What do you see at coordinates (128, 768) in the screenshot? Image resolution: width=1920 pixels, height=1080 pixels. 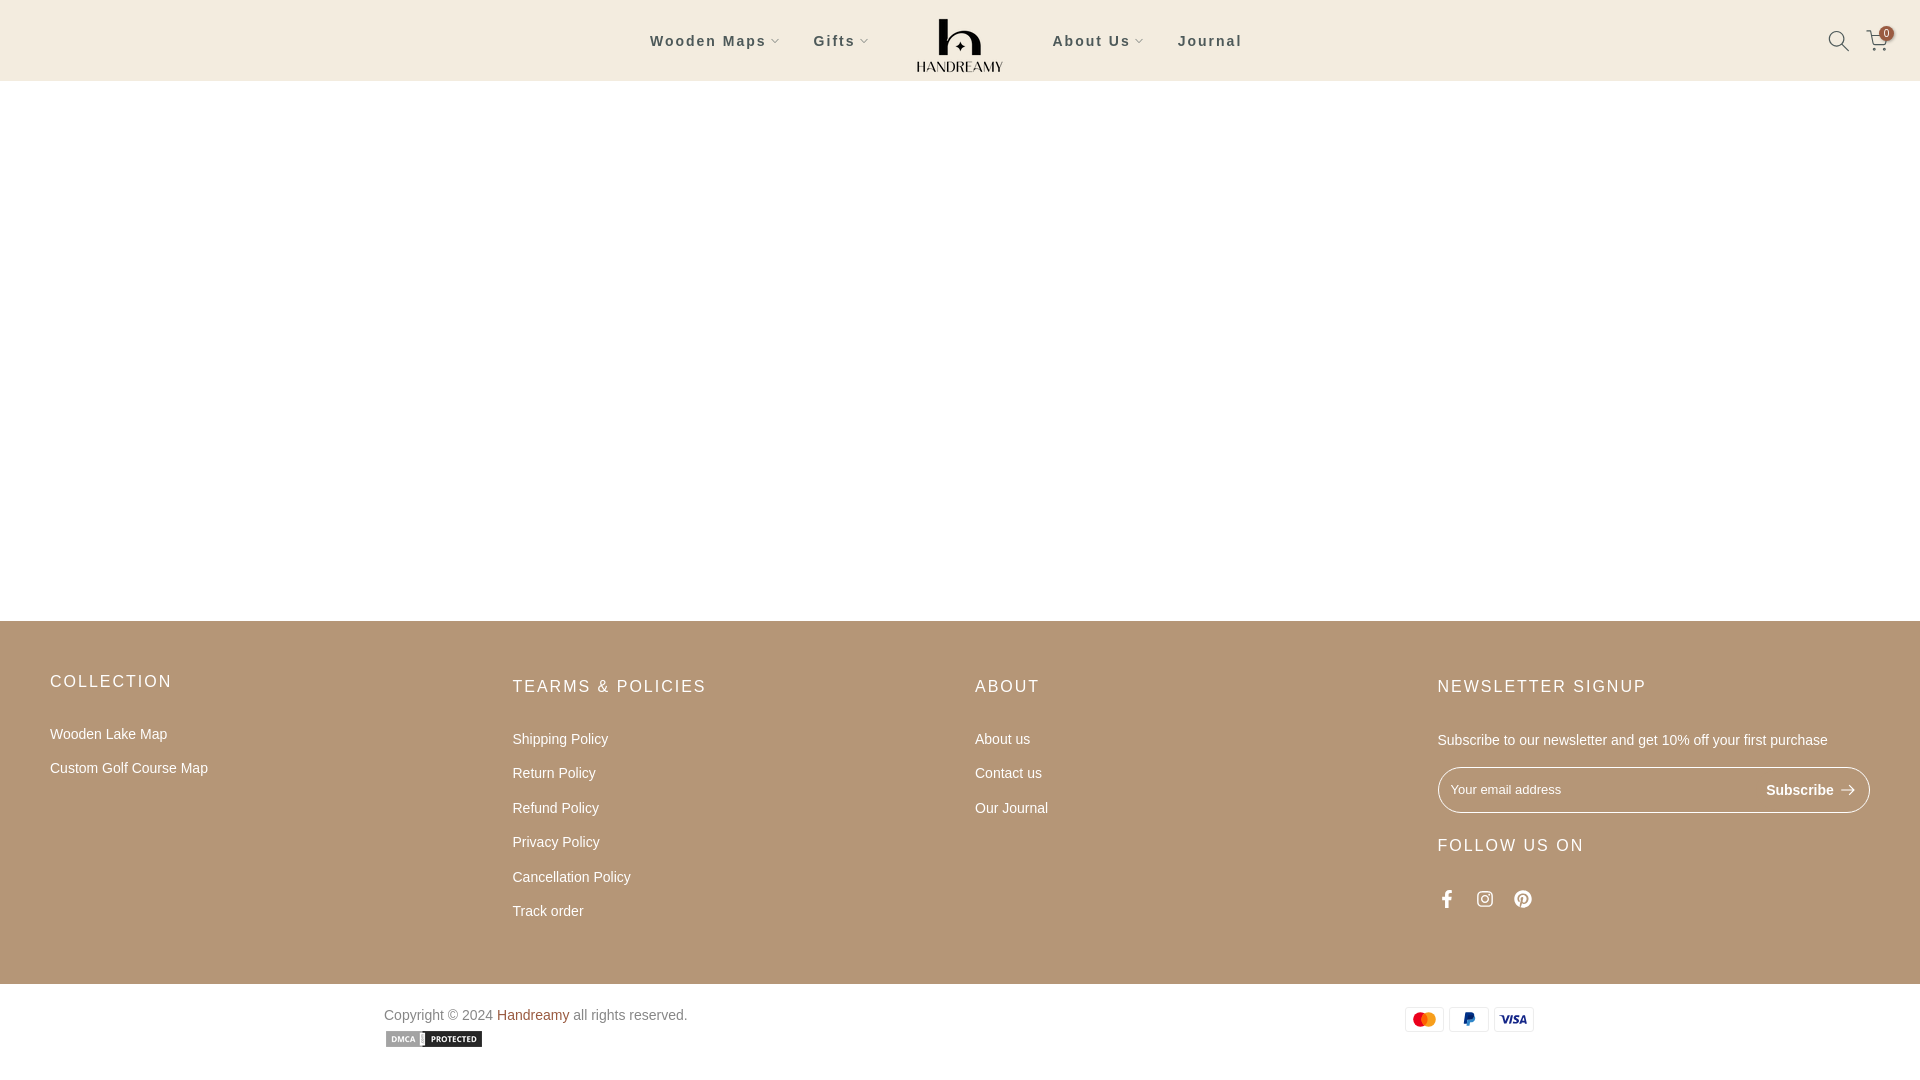 I see `Custom Golf Course Map` at bounding box center [128, 768].